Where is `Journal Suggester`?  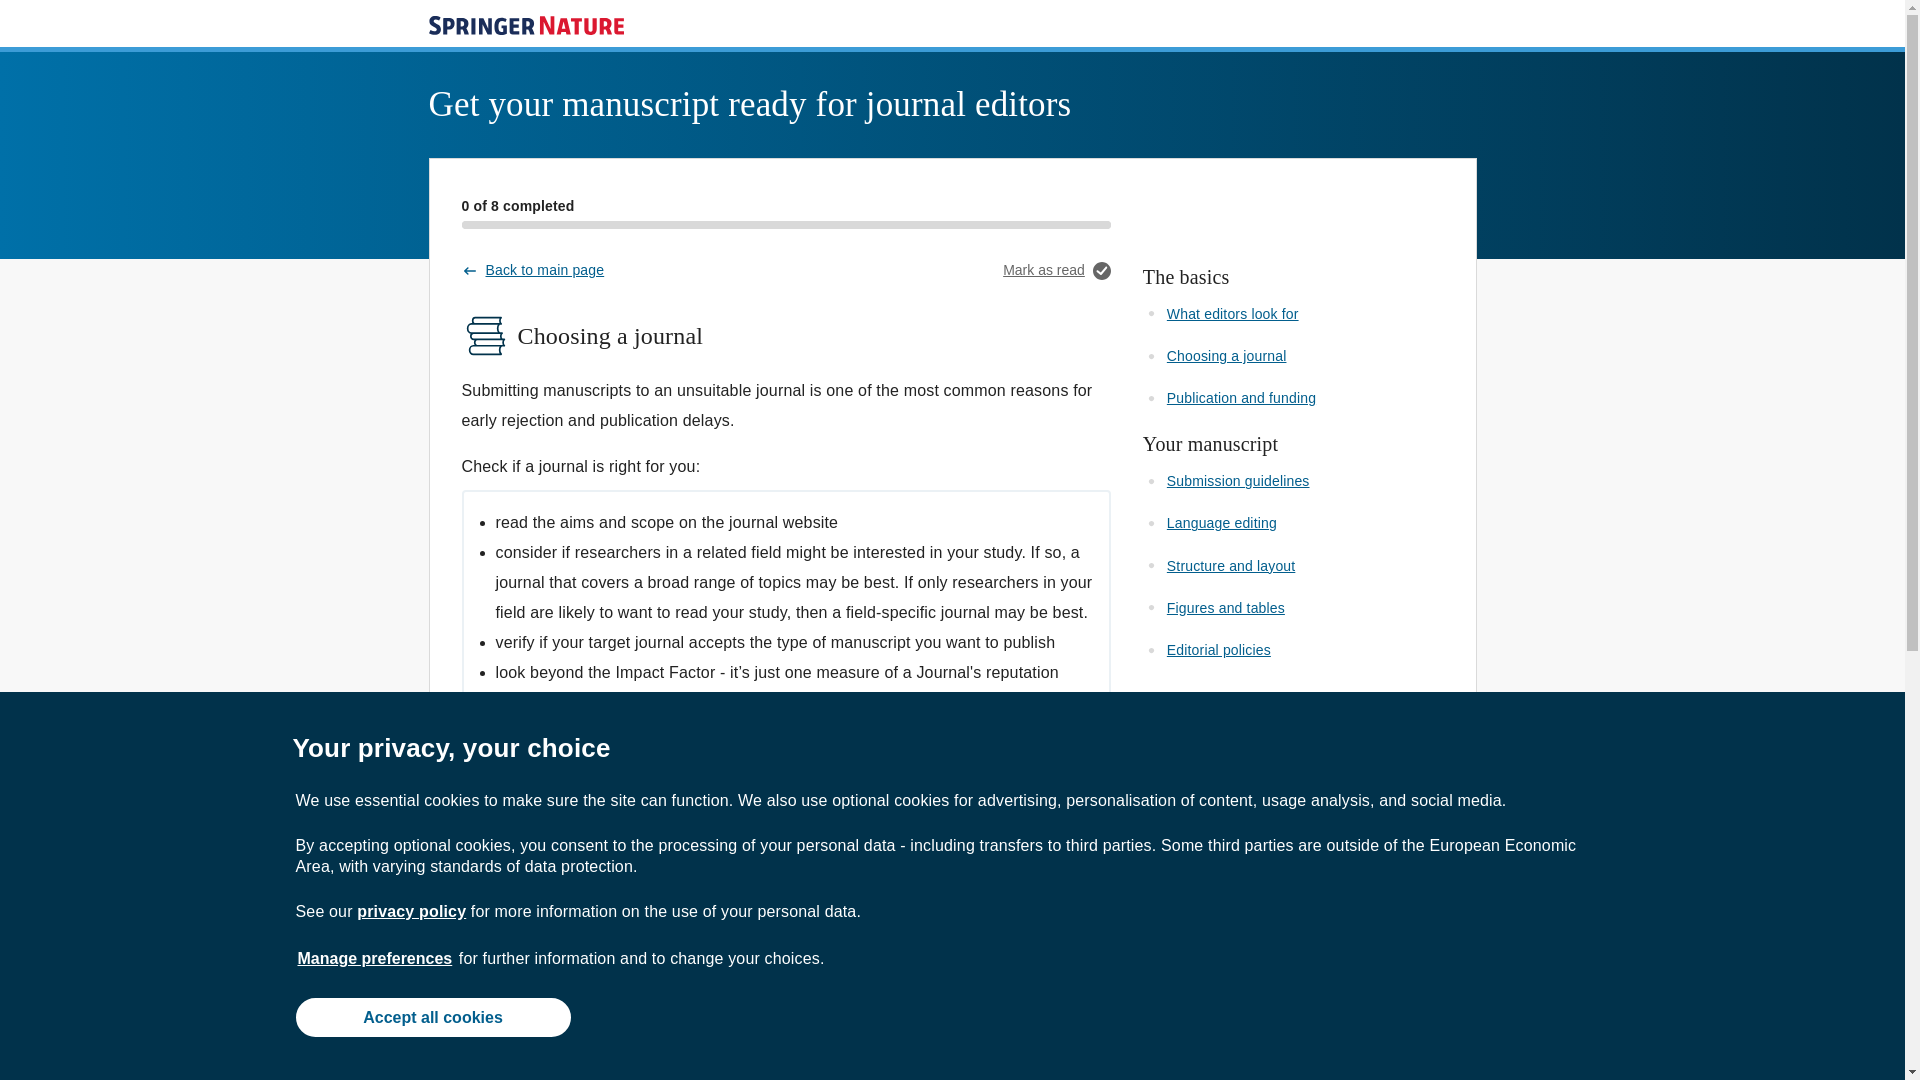 Journal Suggester is located at coordinates (705, 892).